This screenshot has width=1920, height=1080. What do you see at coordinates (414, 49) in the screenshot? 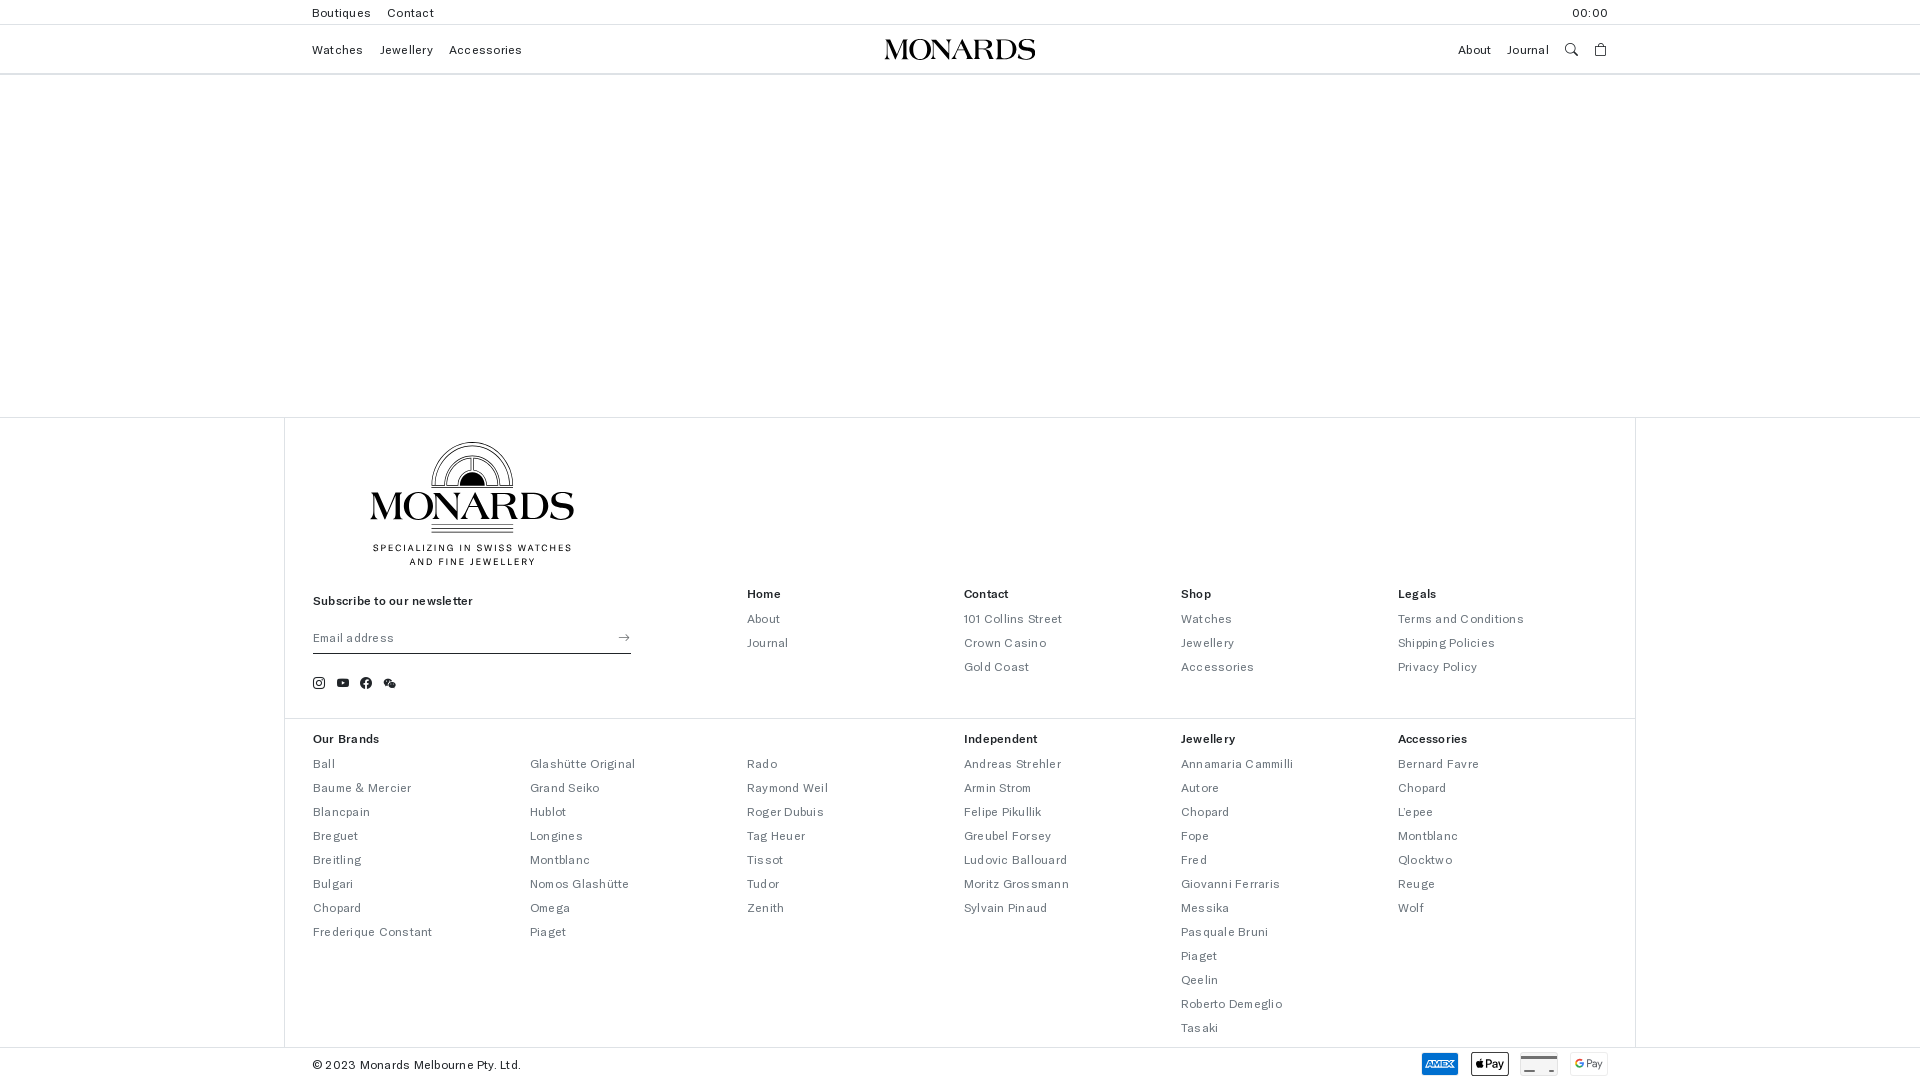
I see `Jewellery` at bounding box center [414, 49].